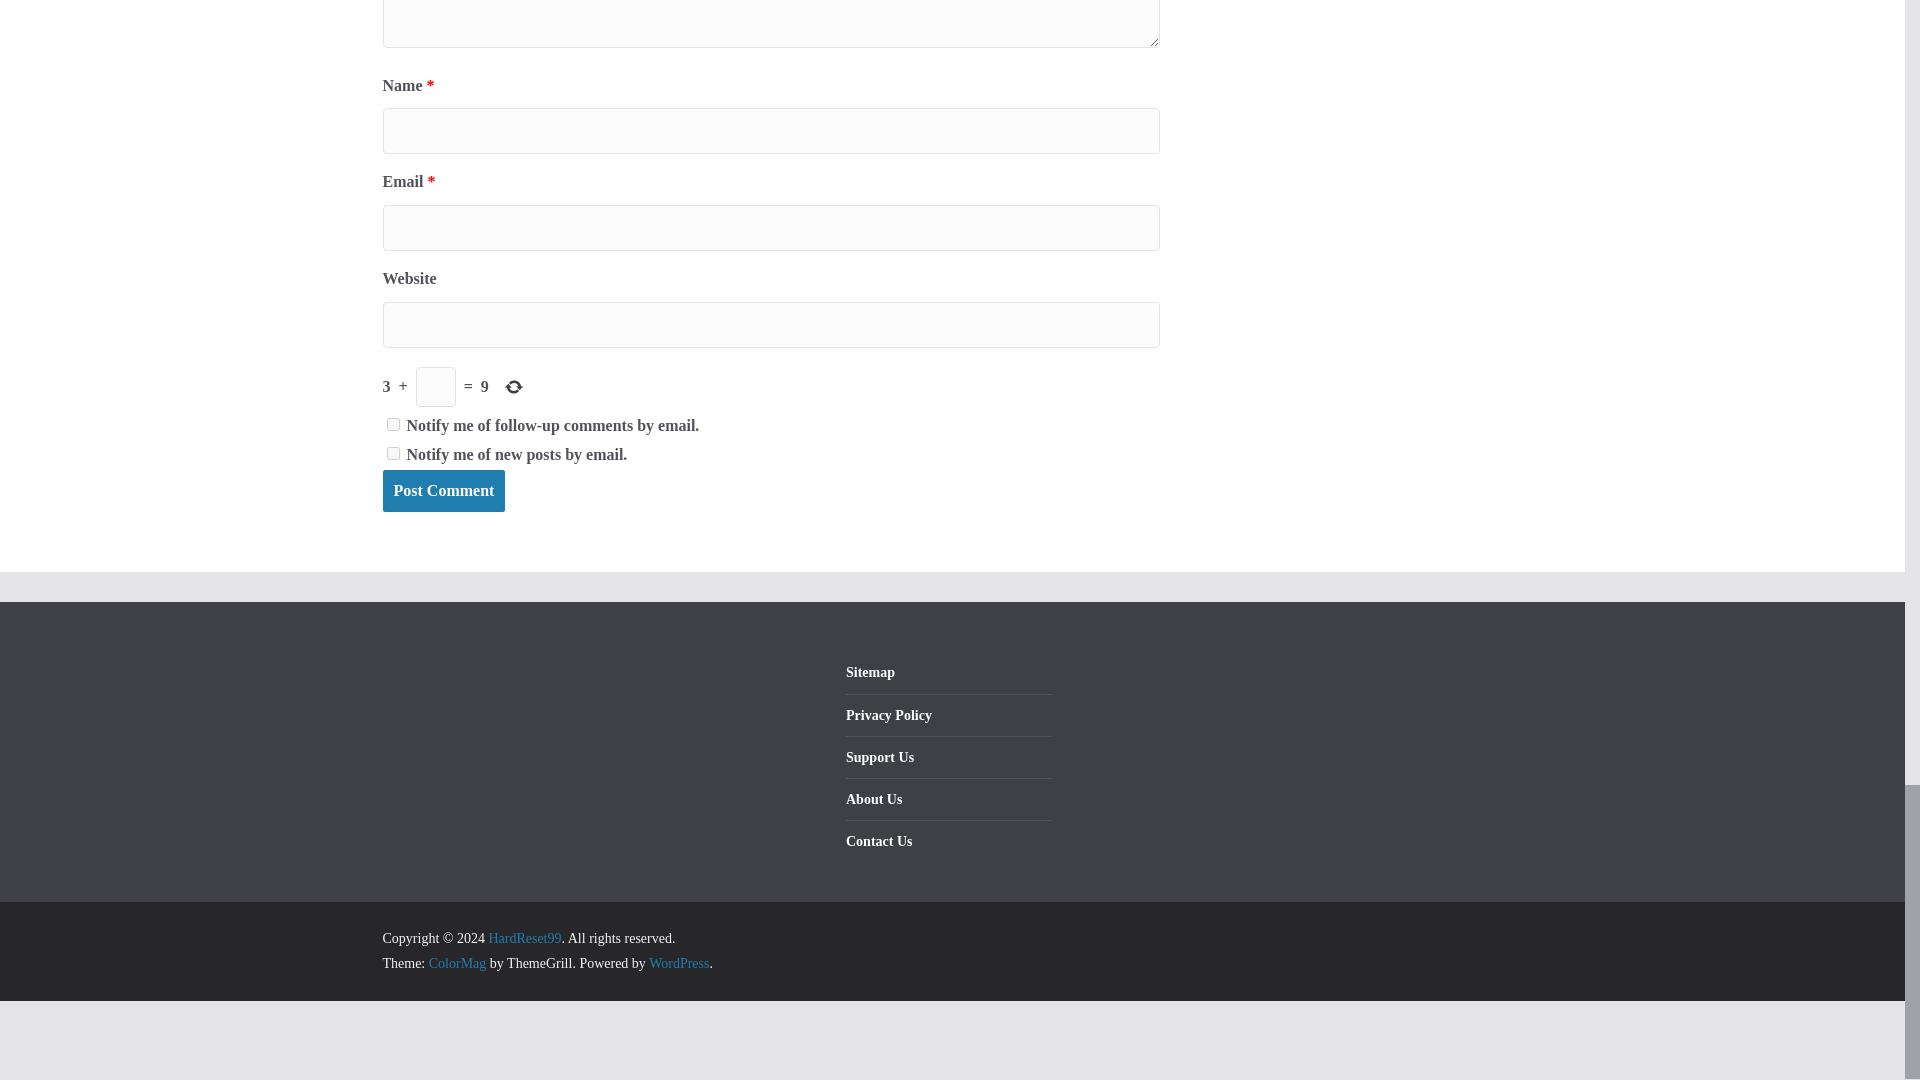 The width and height of the screenshot is (1920, 1080). Describe the element at coordinates (443, 491) in the screenshot. I see `Post Comment` at that location.